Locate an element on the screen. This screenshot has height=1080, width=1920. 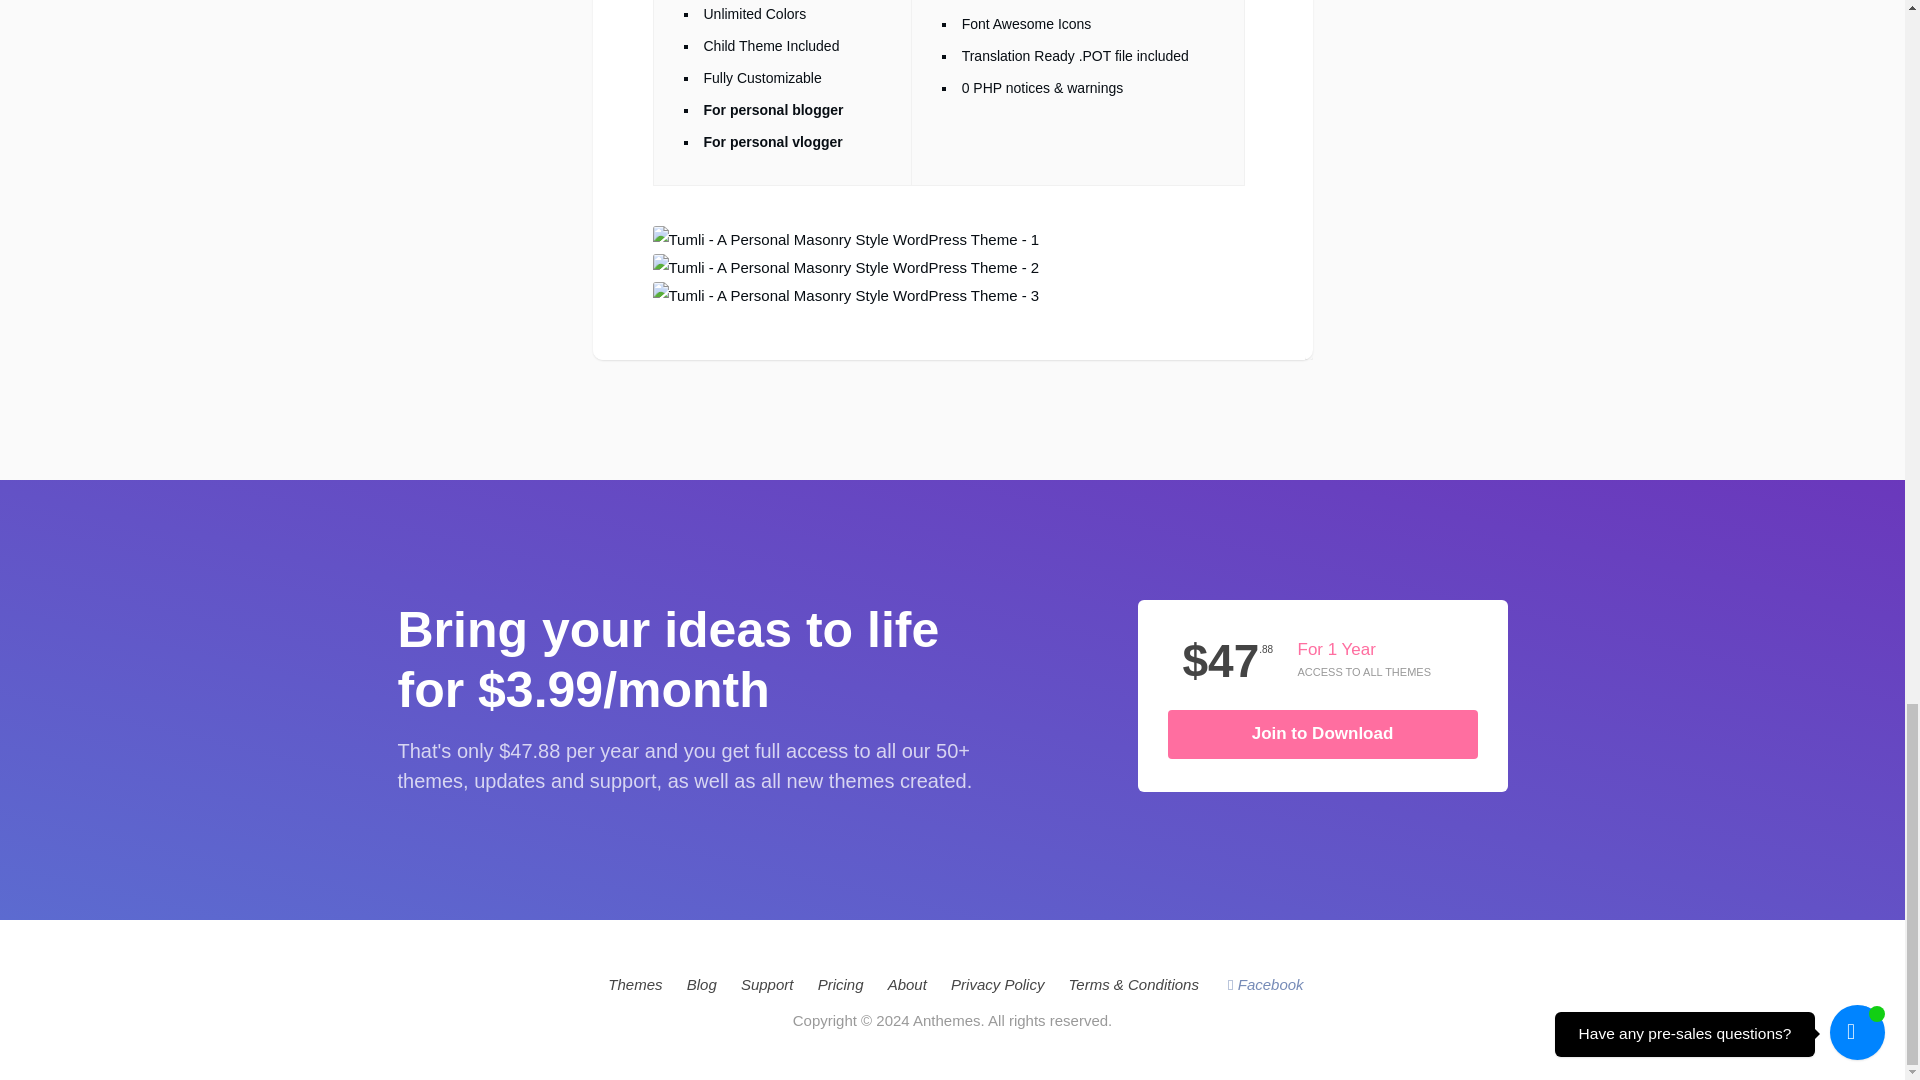
Facebook is located at coordinates (1266, 984).